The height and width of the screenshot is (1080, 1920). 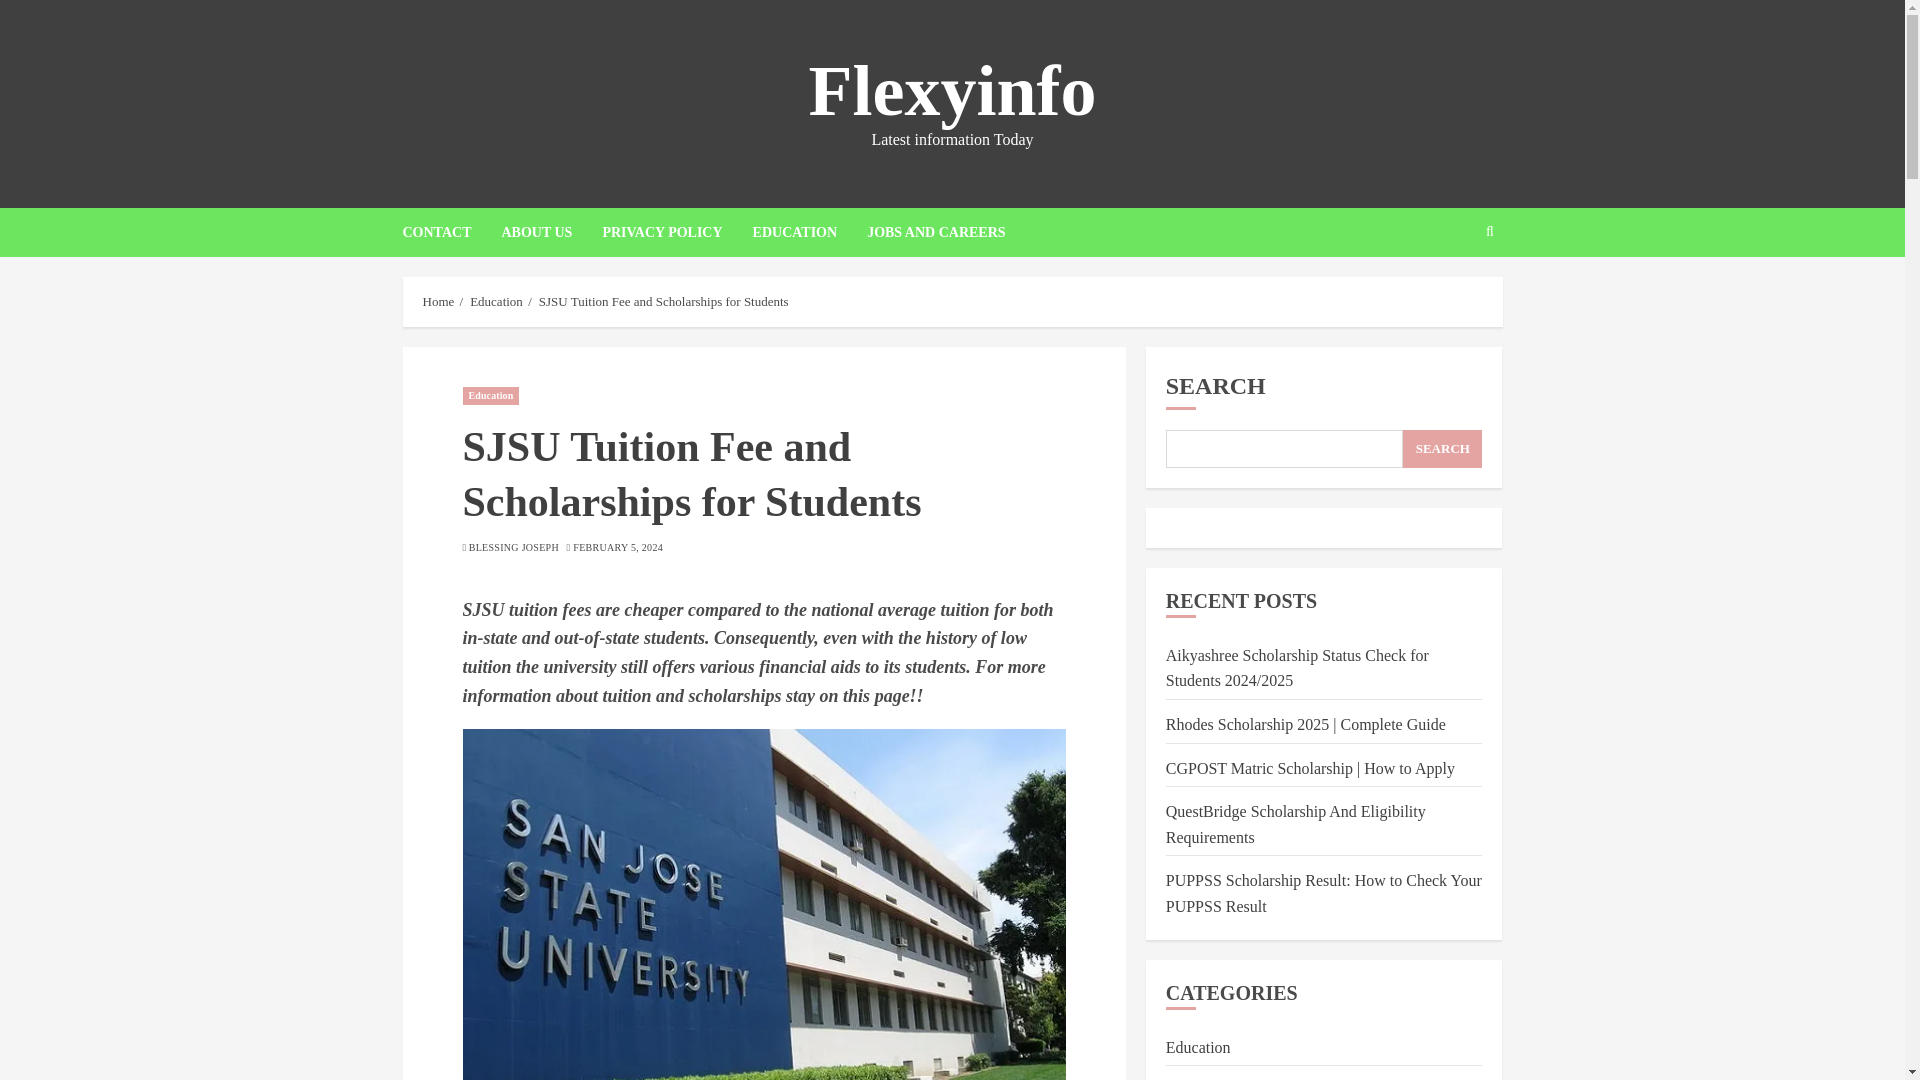 What do you see at coordinates (496, 301) in the screenshot?
I see `Education` at bounding box center [496, 301].